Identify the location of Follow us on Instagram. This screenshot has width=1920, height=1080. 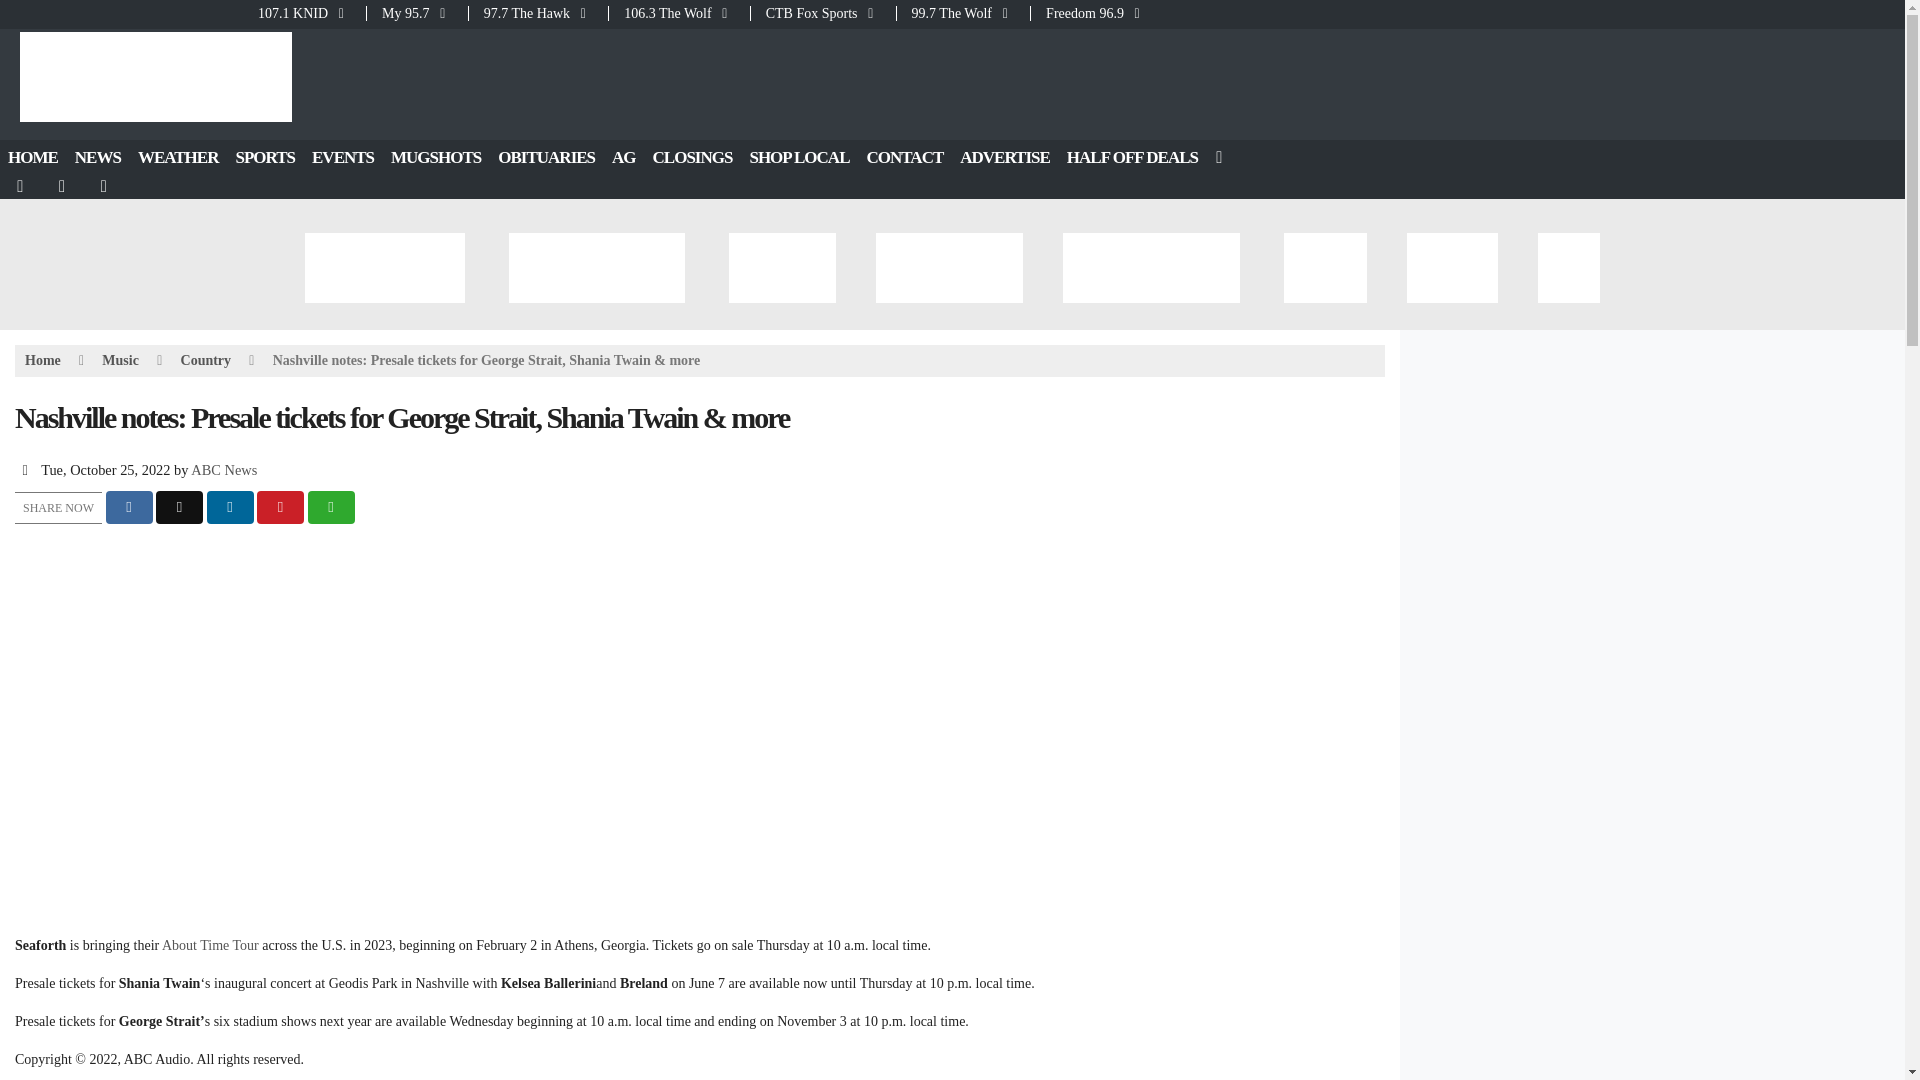
(105, 186).